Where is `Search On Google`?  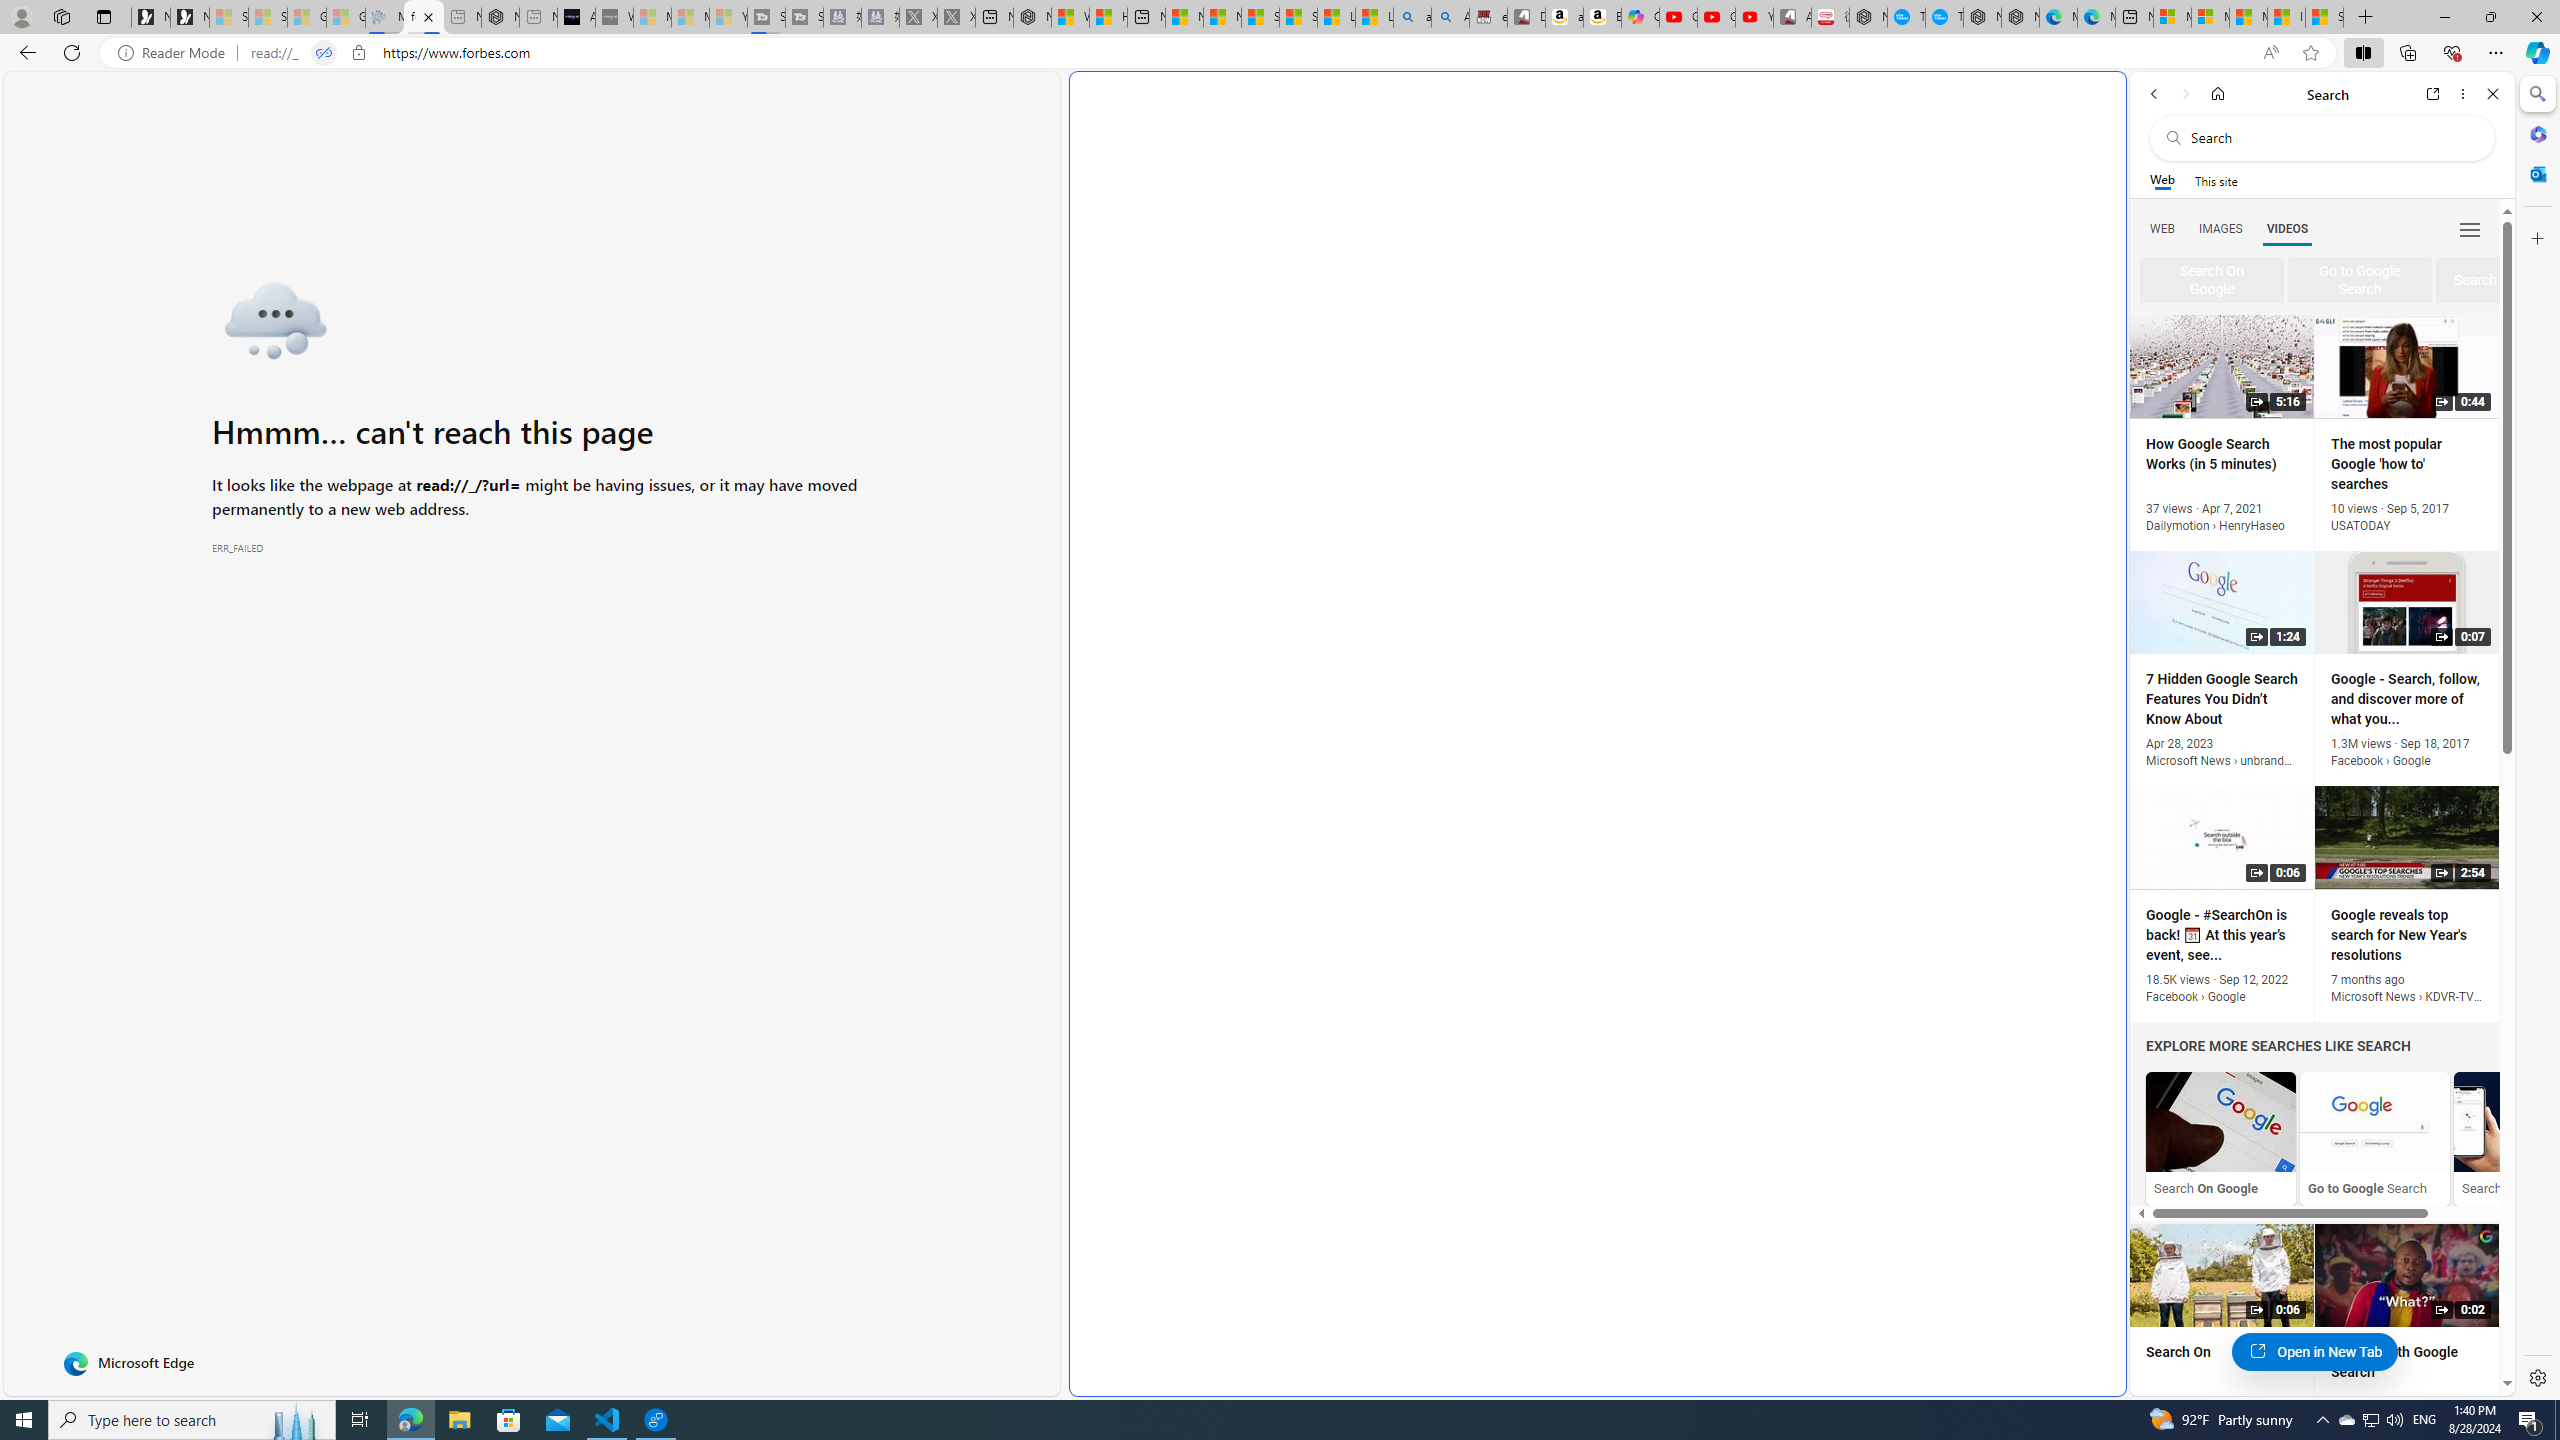
Search On Google is located at coordinates (2220, 1138).